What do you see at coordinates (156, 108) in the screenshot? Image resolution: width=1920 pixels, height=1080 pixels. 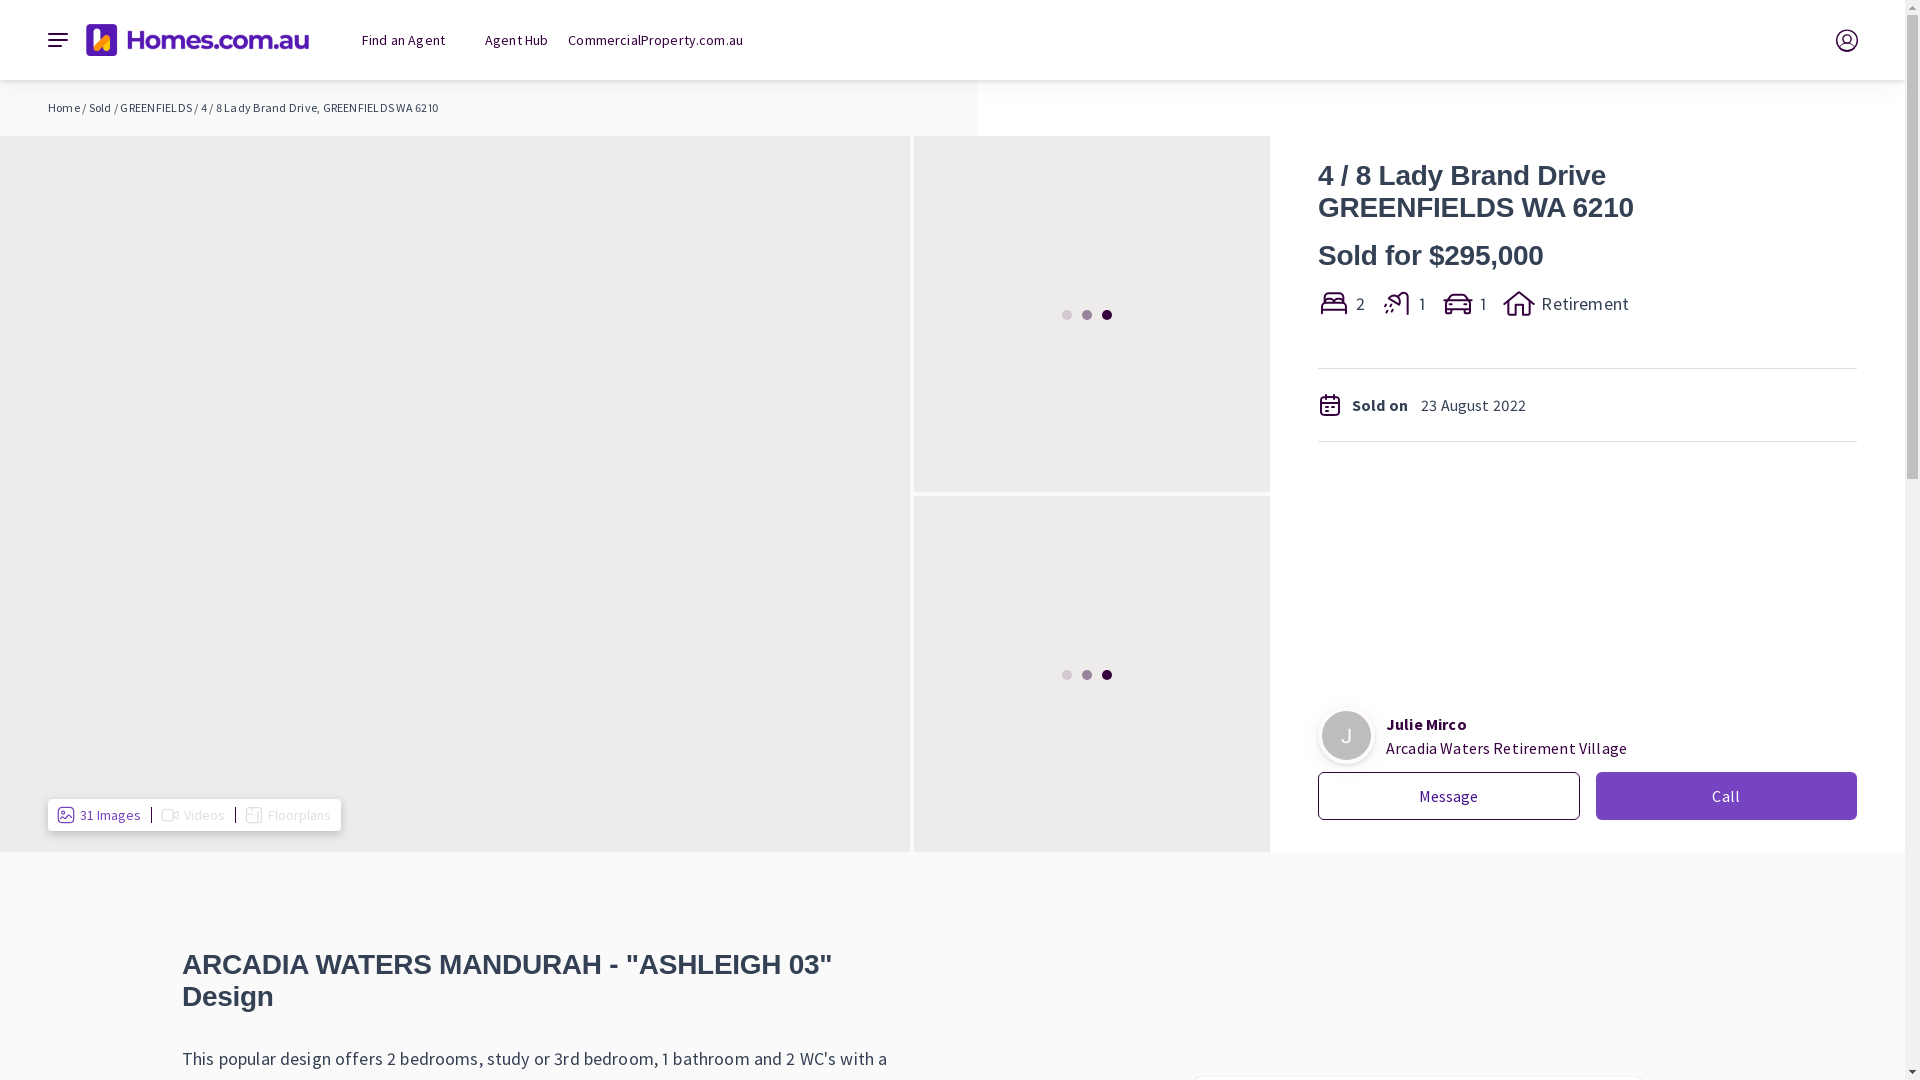 I see `GREENFIELDS` at bounding box center [156, 108].